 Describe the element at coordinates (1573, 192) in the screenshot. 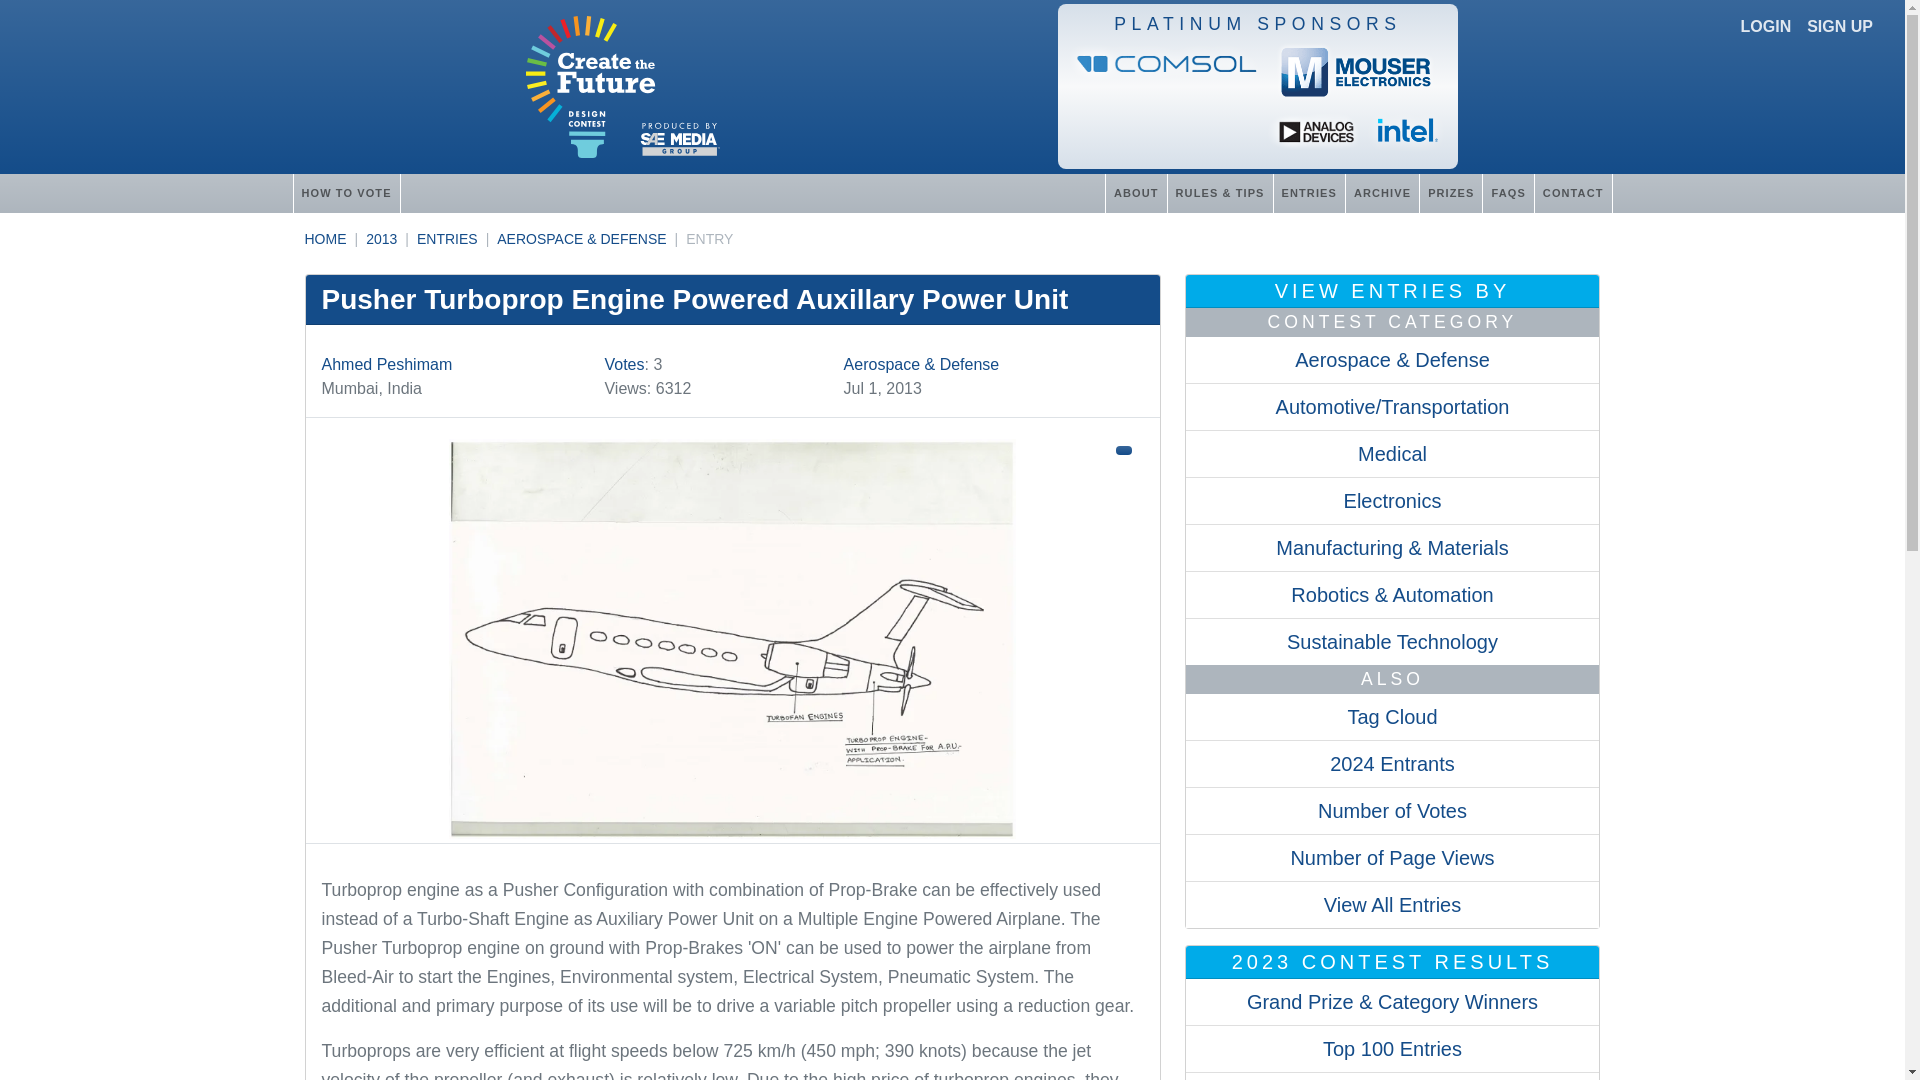

I see `CONTACT` at that location.